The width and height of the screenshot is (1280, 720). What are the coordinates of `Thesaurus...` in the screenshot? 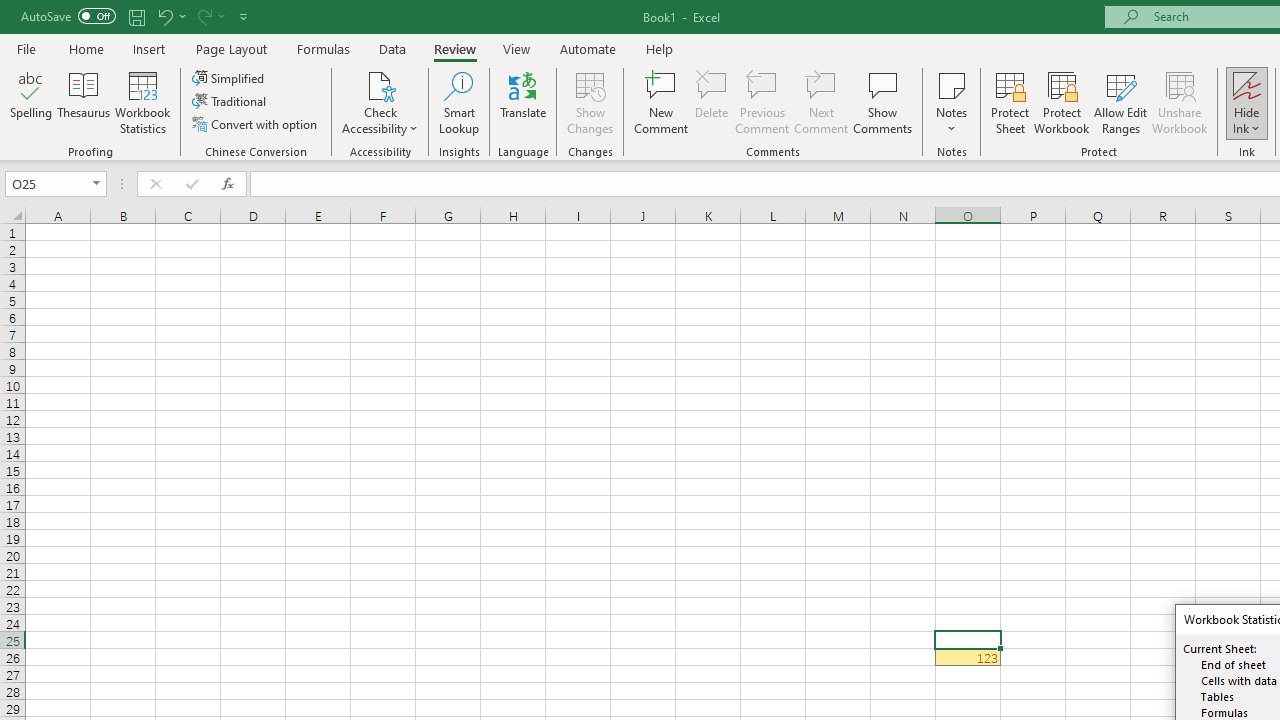 It's located at (84, 102).